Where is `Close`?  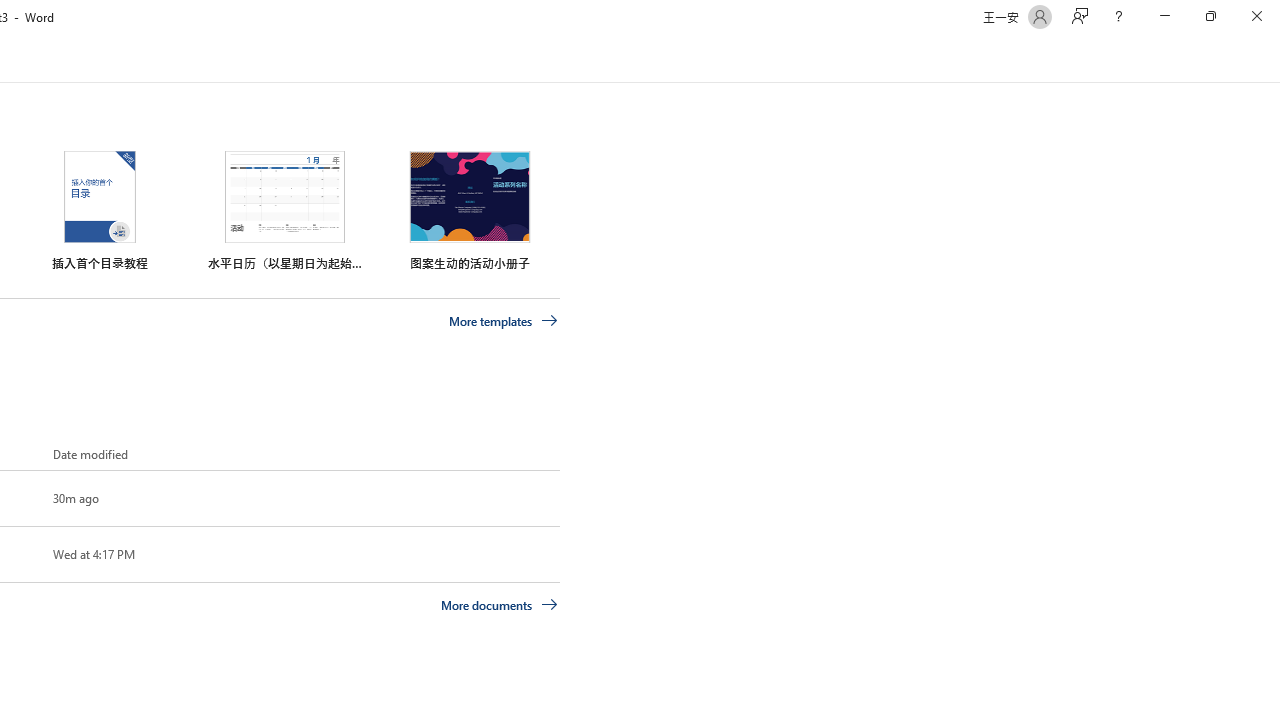 Close is located at coordinates (1256, 16).